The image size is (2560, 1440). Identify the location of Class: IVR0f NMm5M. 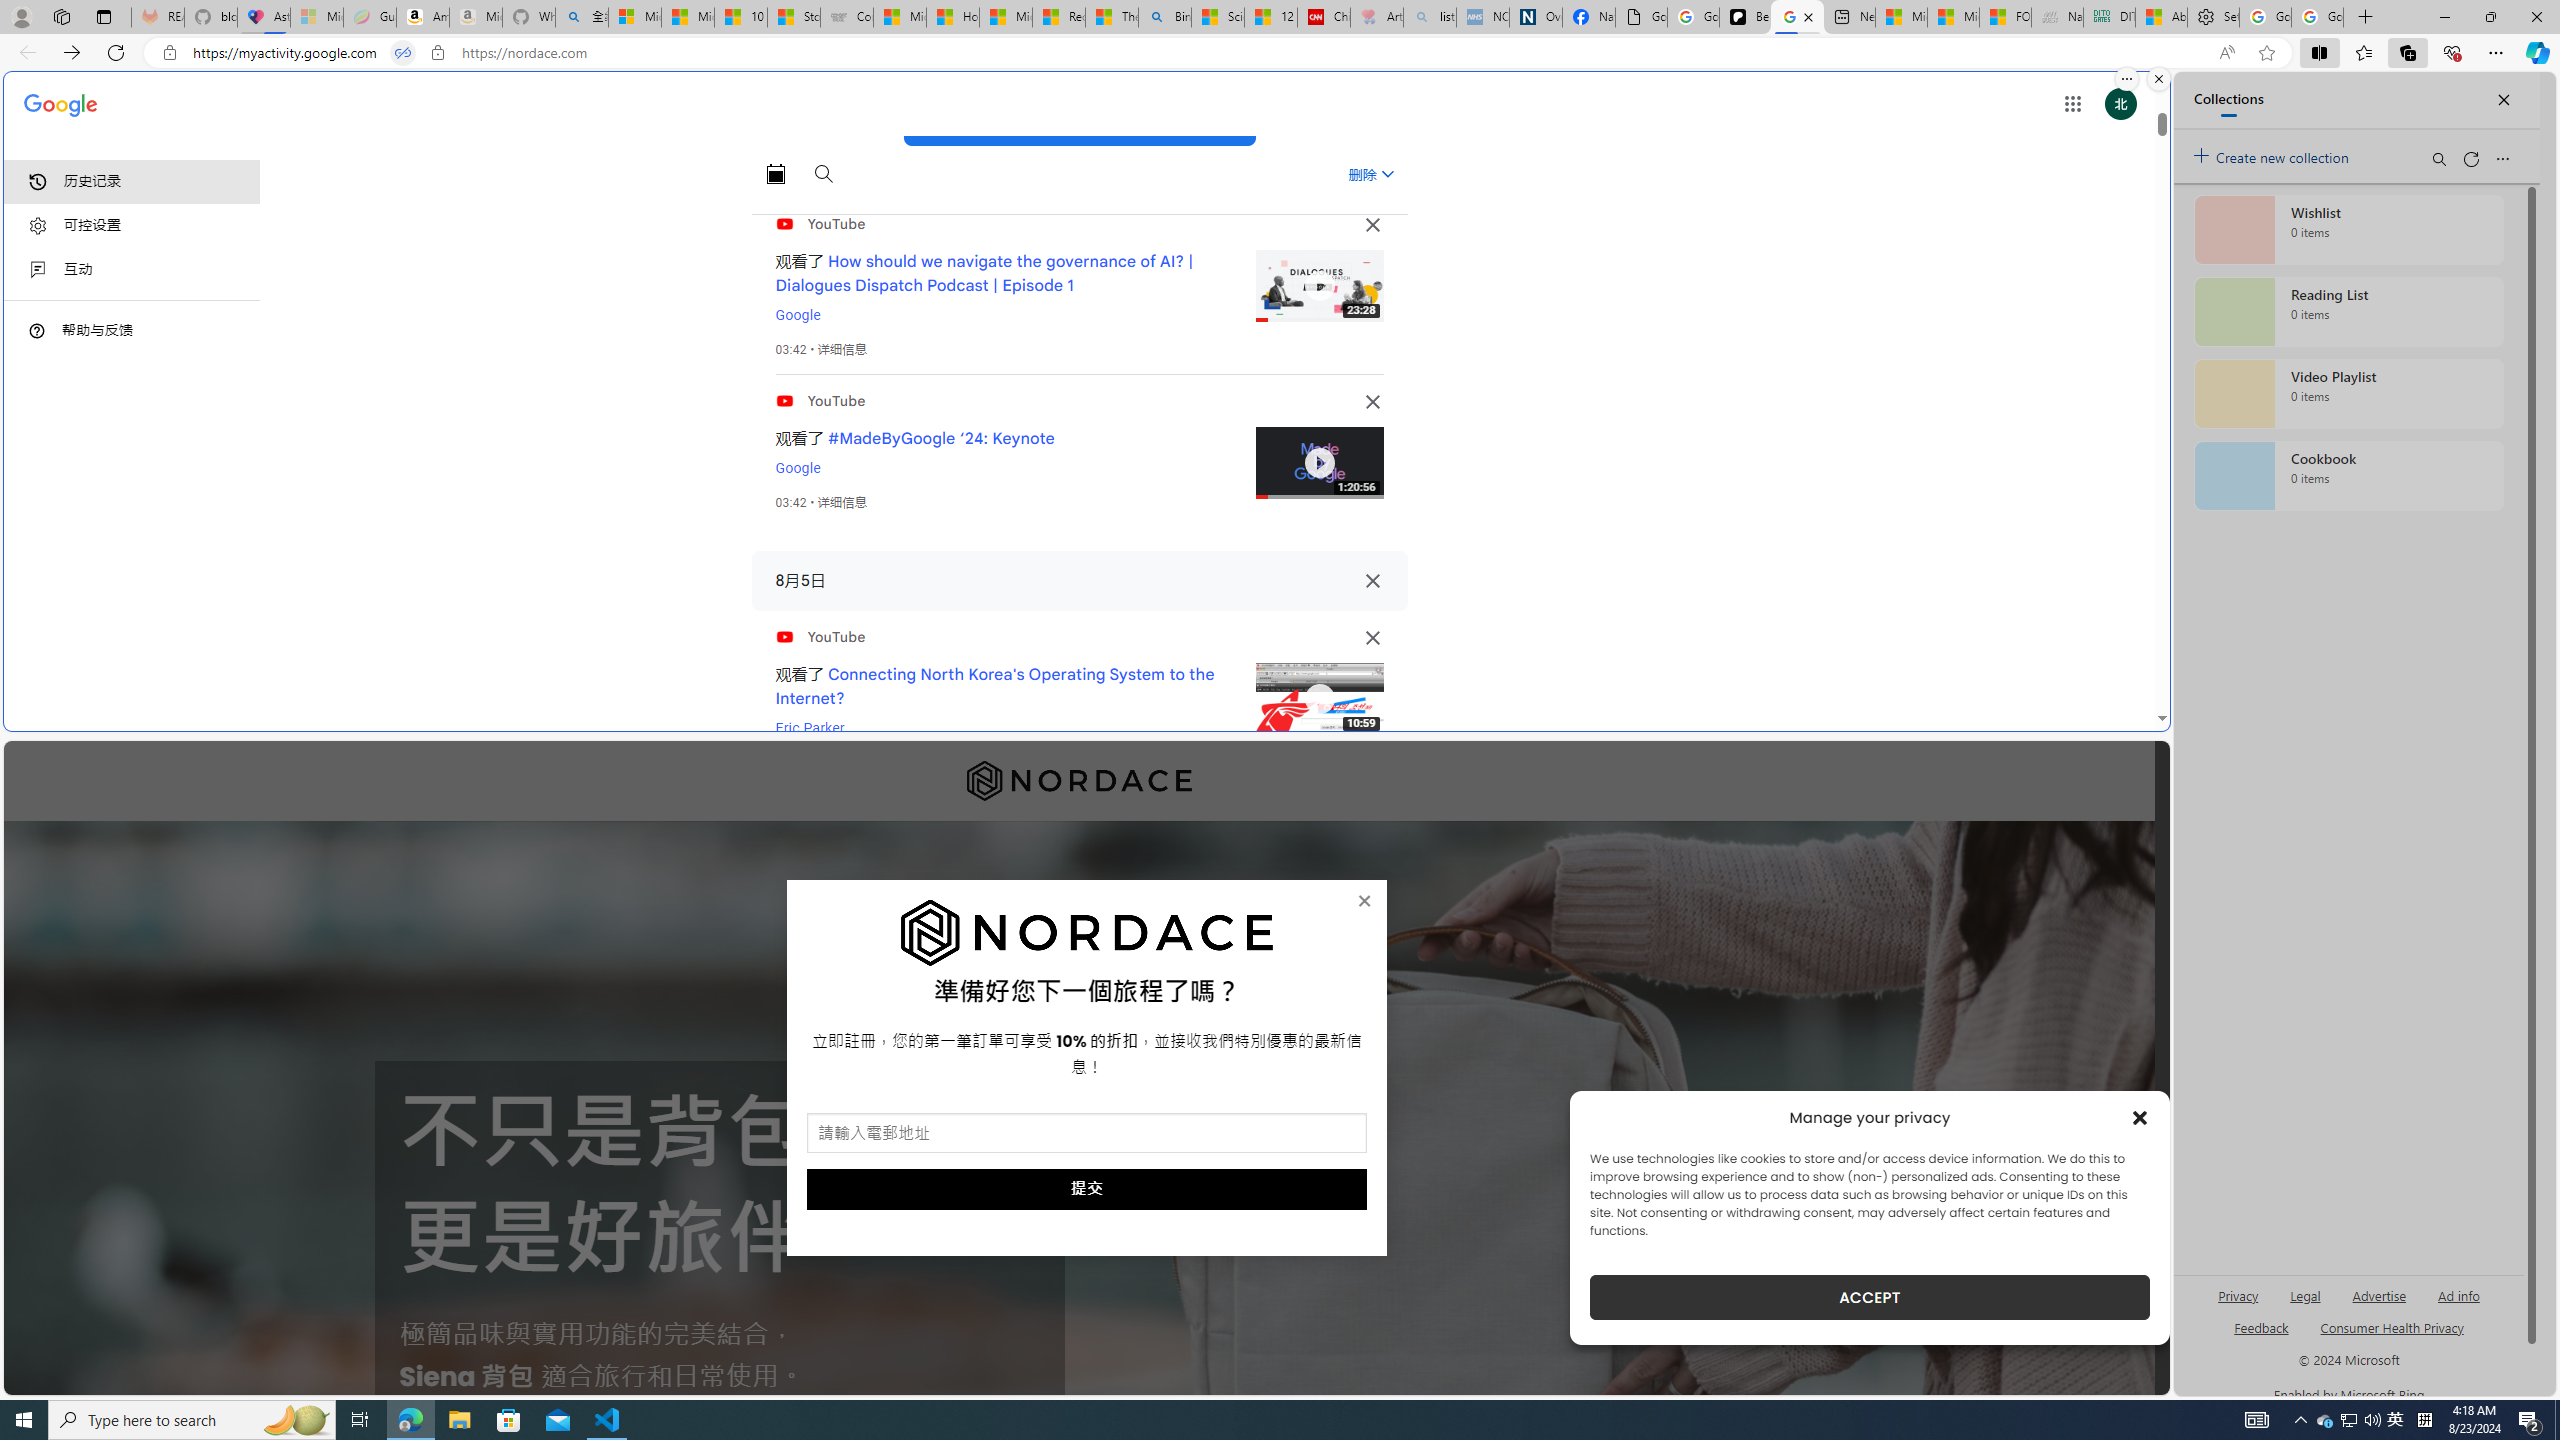
(1319, 699).